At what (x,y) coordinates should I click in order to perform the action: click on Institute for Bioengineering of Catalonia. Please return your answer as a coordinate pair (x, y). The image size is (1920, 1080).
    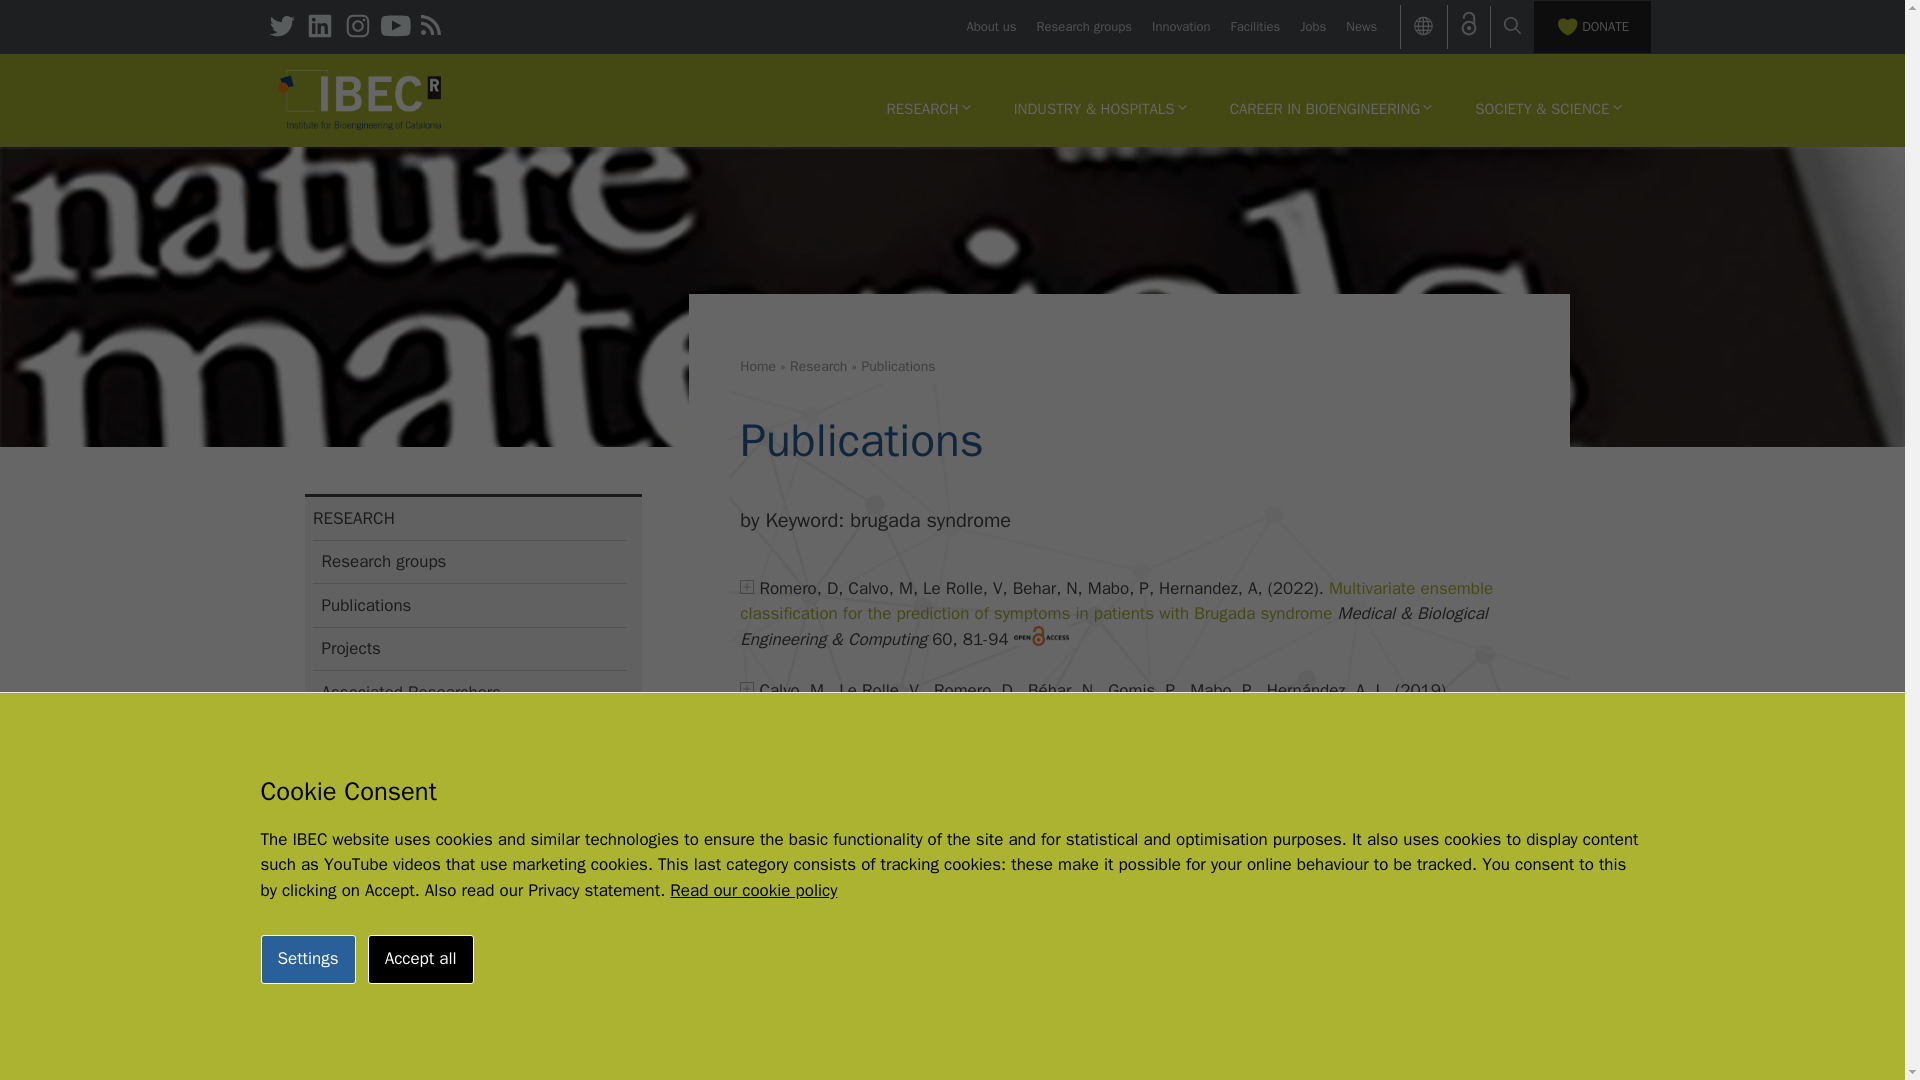
    Looking at the image, I should click on (360, 100).